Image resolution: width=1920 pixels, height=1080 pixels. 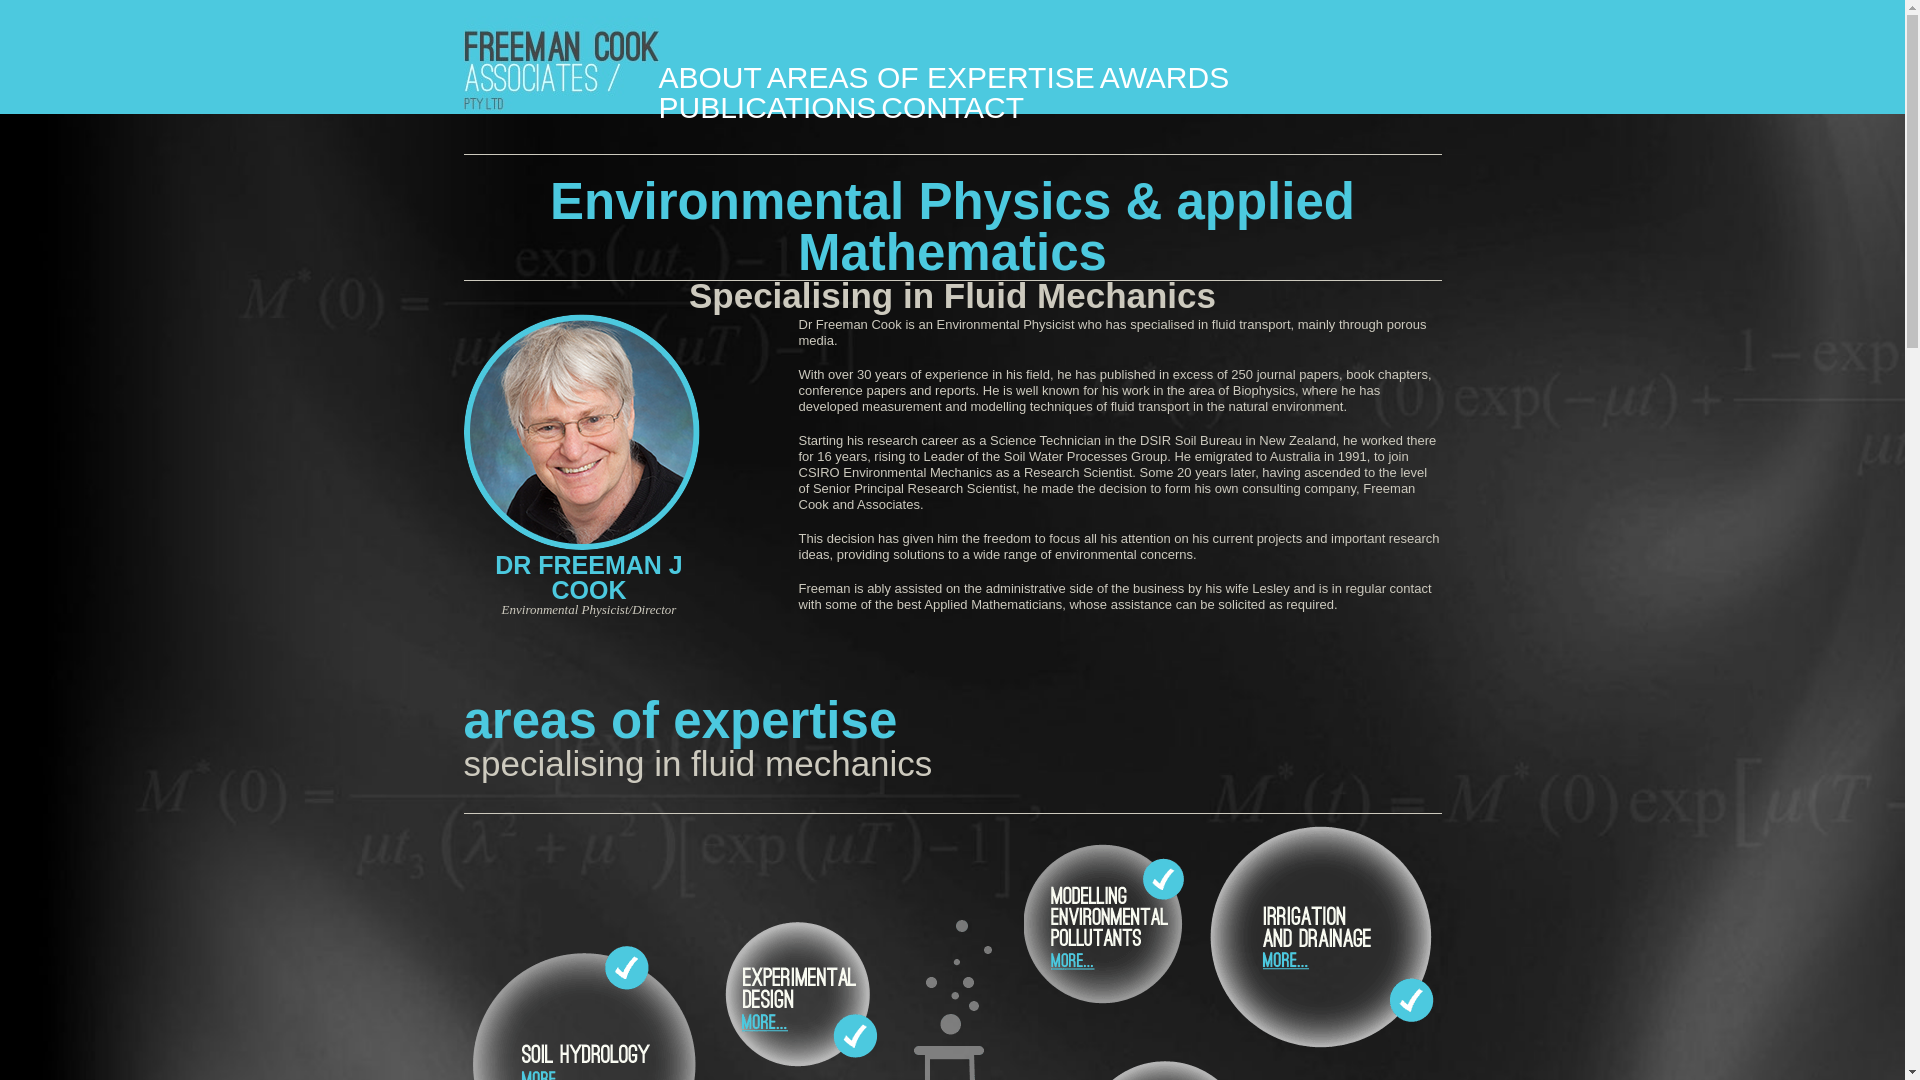 What do you see at coordinates (767, 108) in the screenshot?
I see `PUBLICATIONS` at bounding box center [767, 108].